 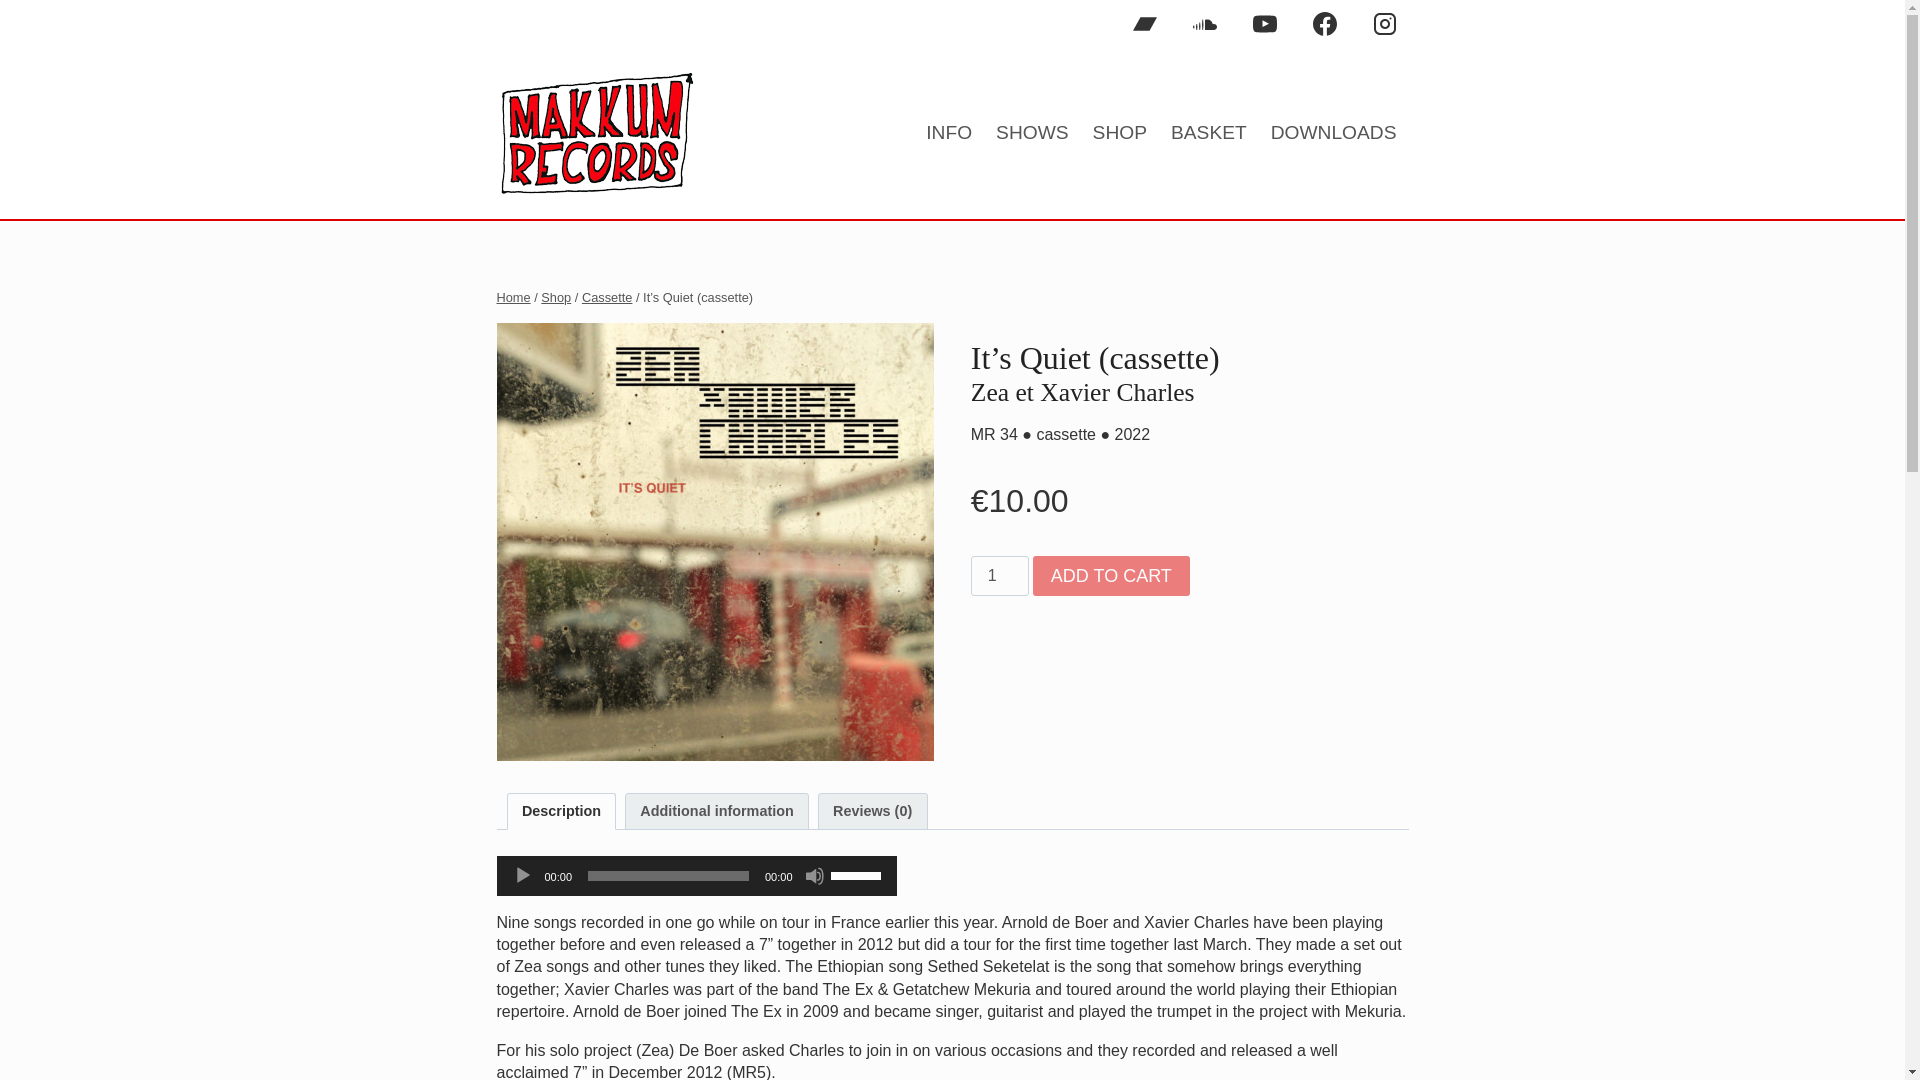 What do you see at coordinates (556, 297) in the screenshot?
I see `Shop` at bounding box center [556, 297].